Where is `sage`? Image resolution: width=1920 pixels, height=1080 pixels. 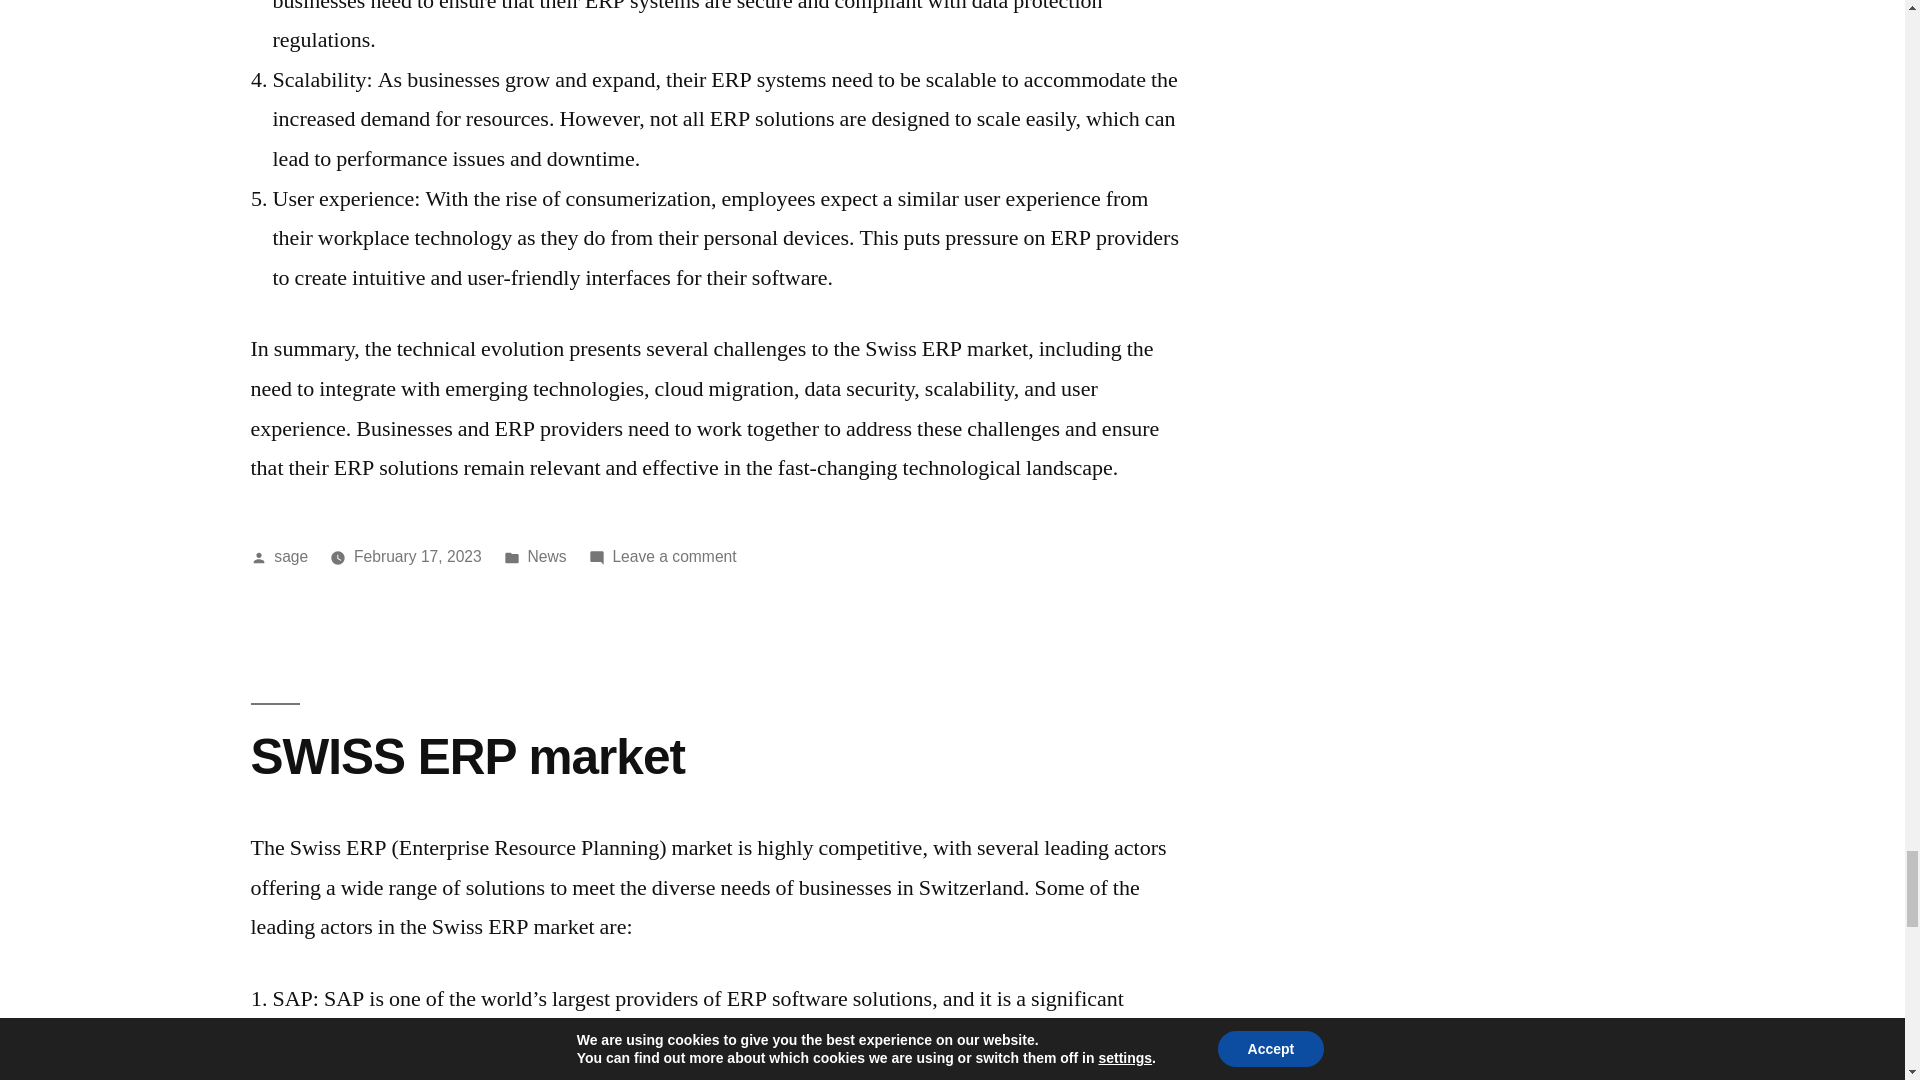
sage is located at coordinates (674, 556).